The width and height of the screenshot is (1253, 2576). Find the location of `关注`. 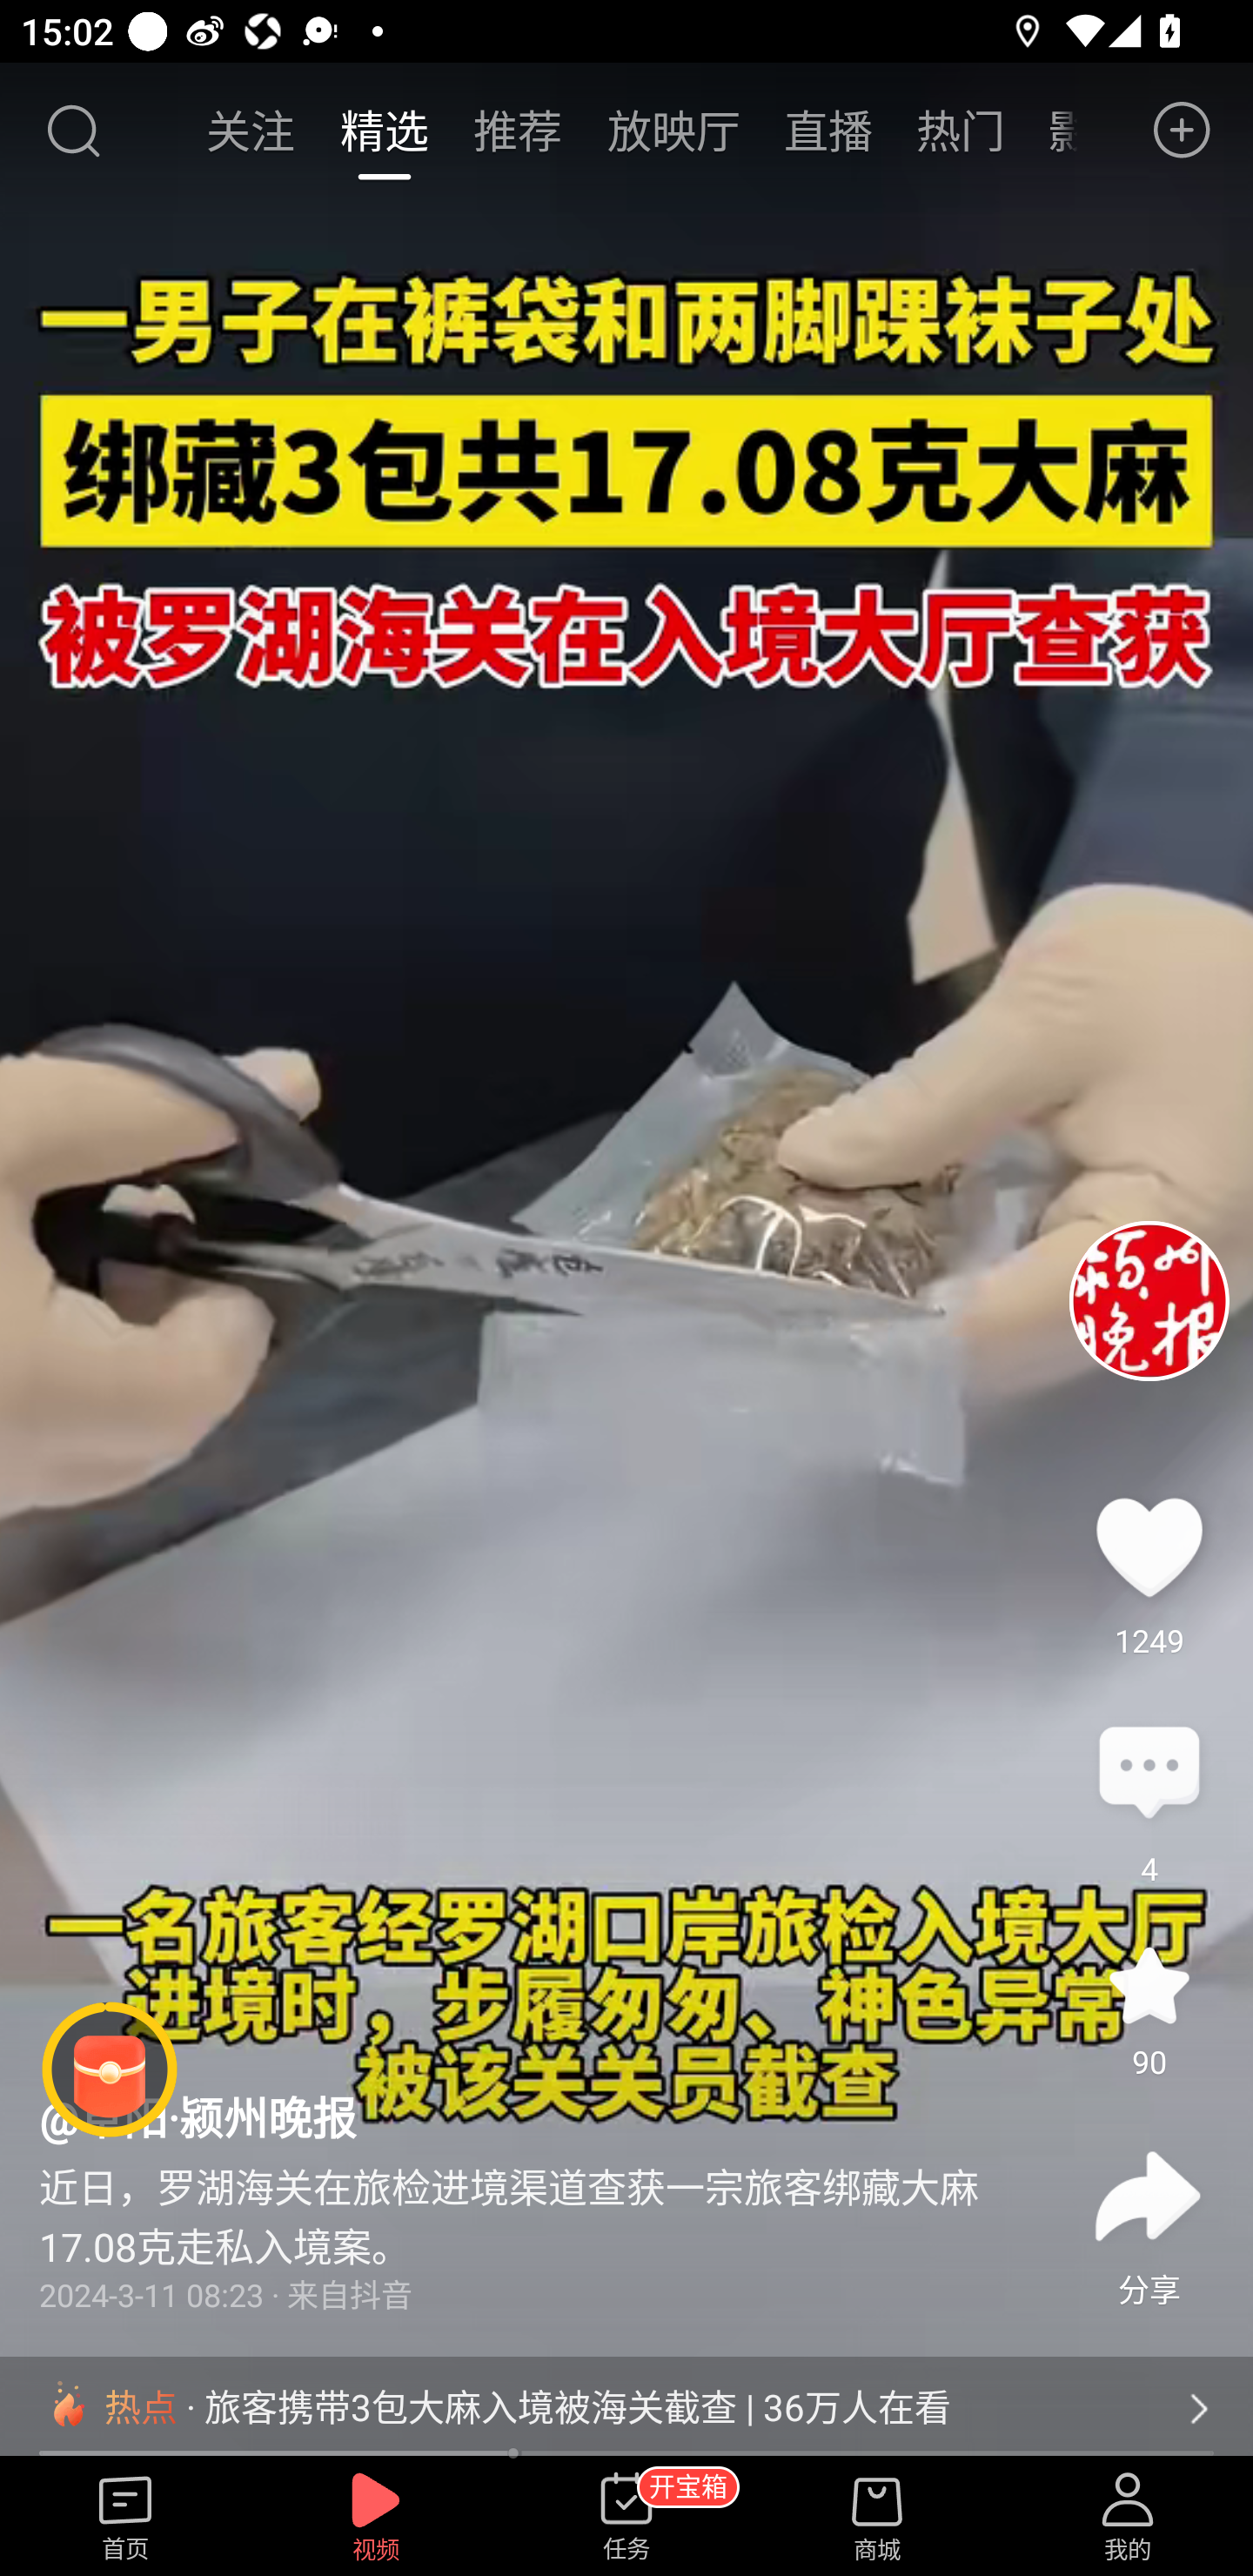

关注 is located at coordinates (252, 130).